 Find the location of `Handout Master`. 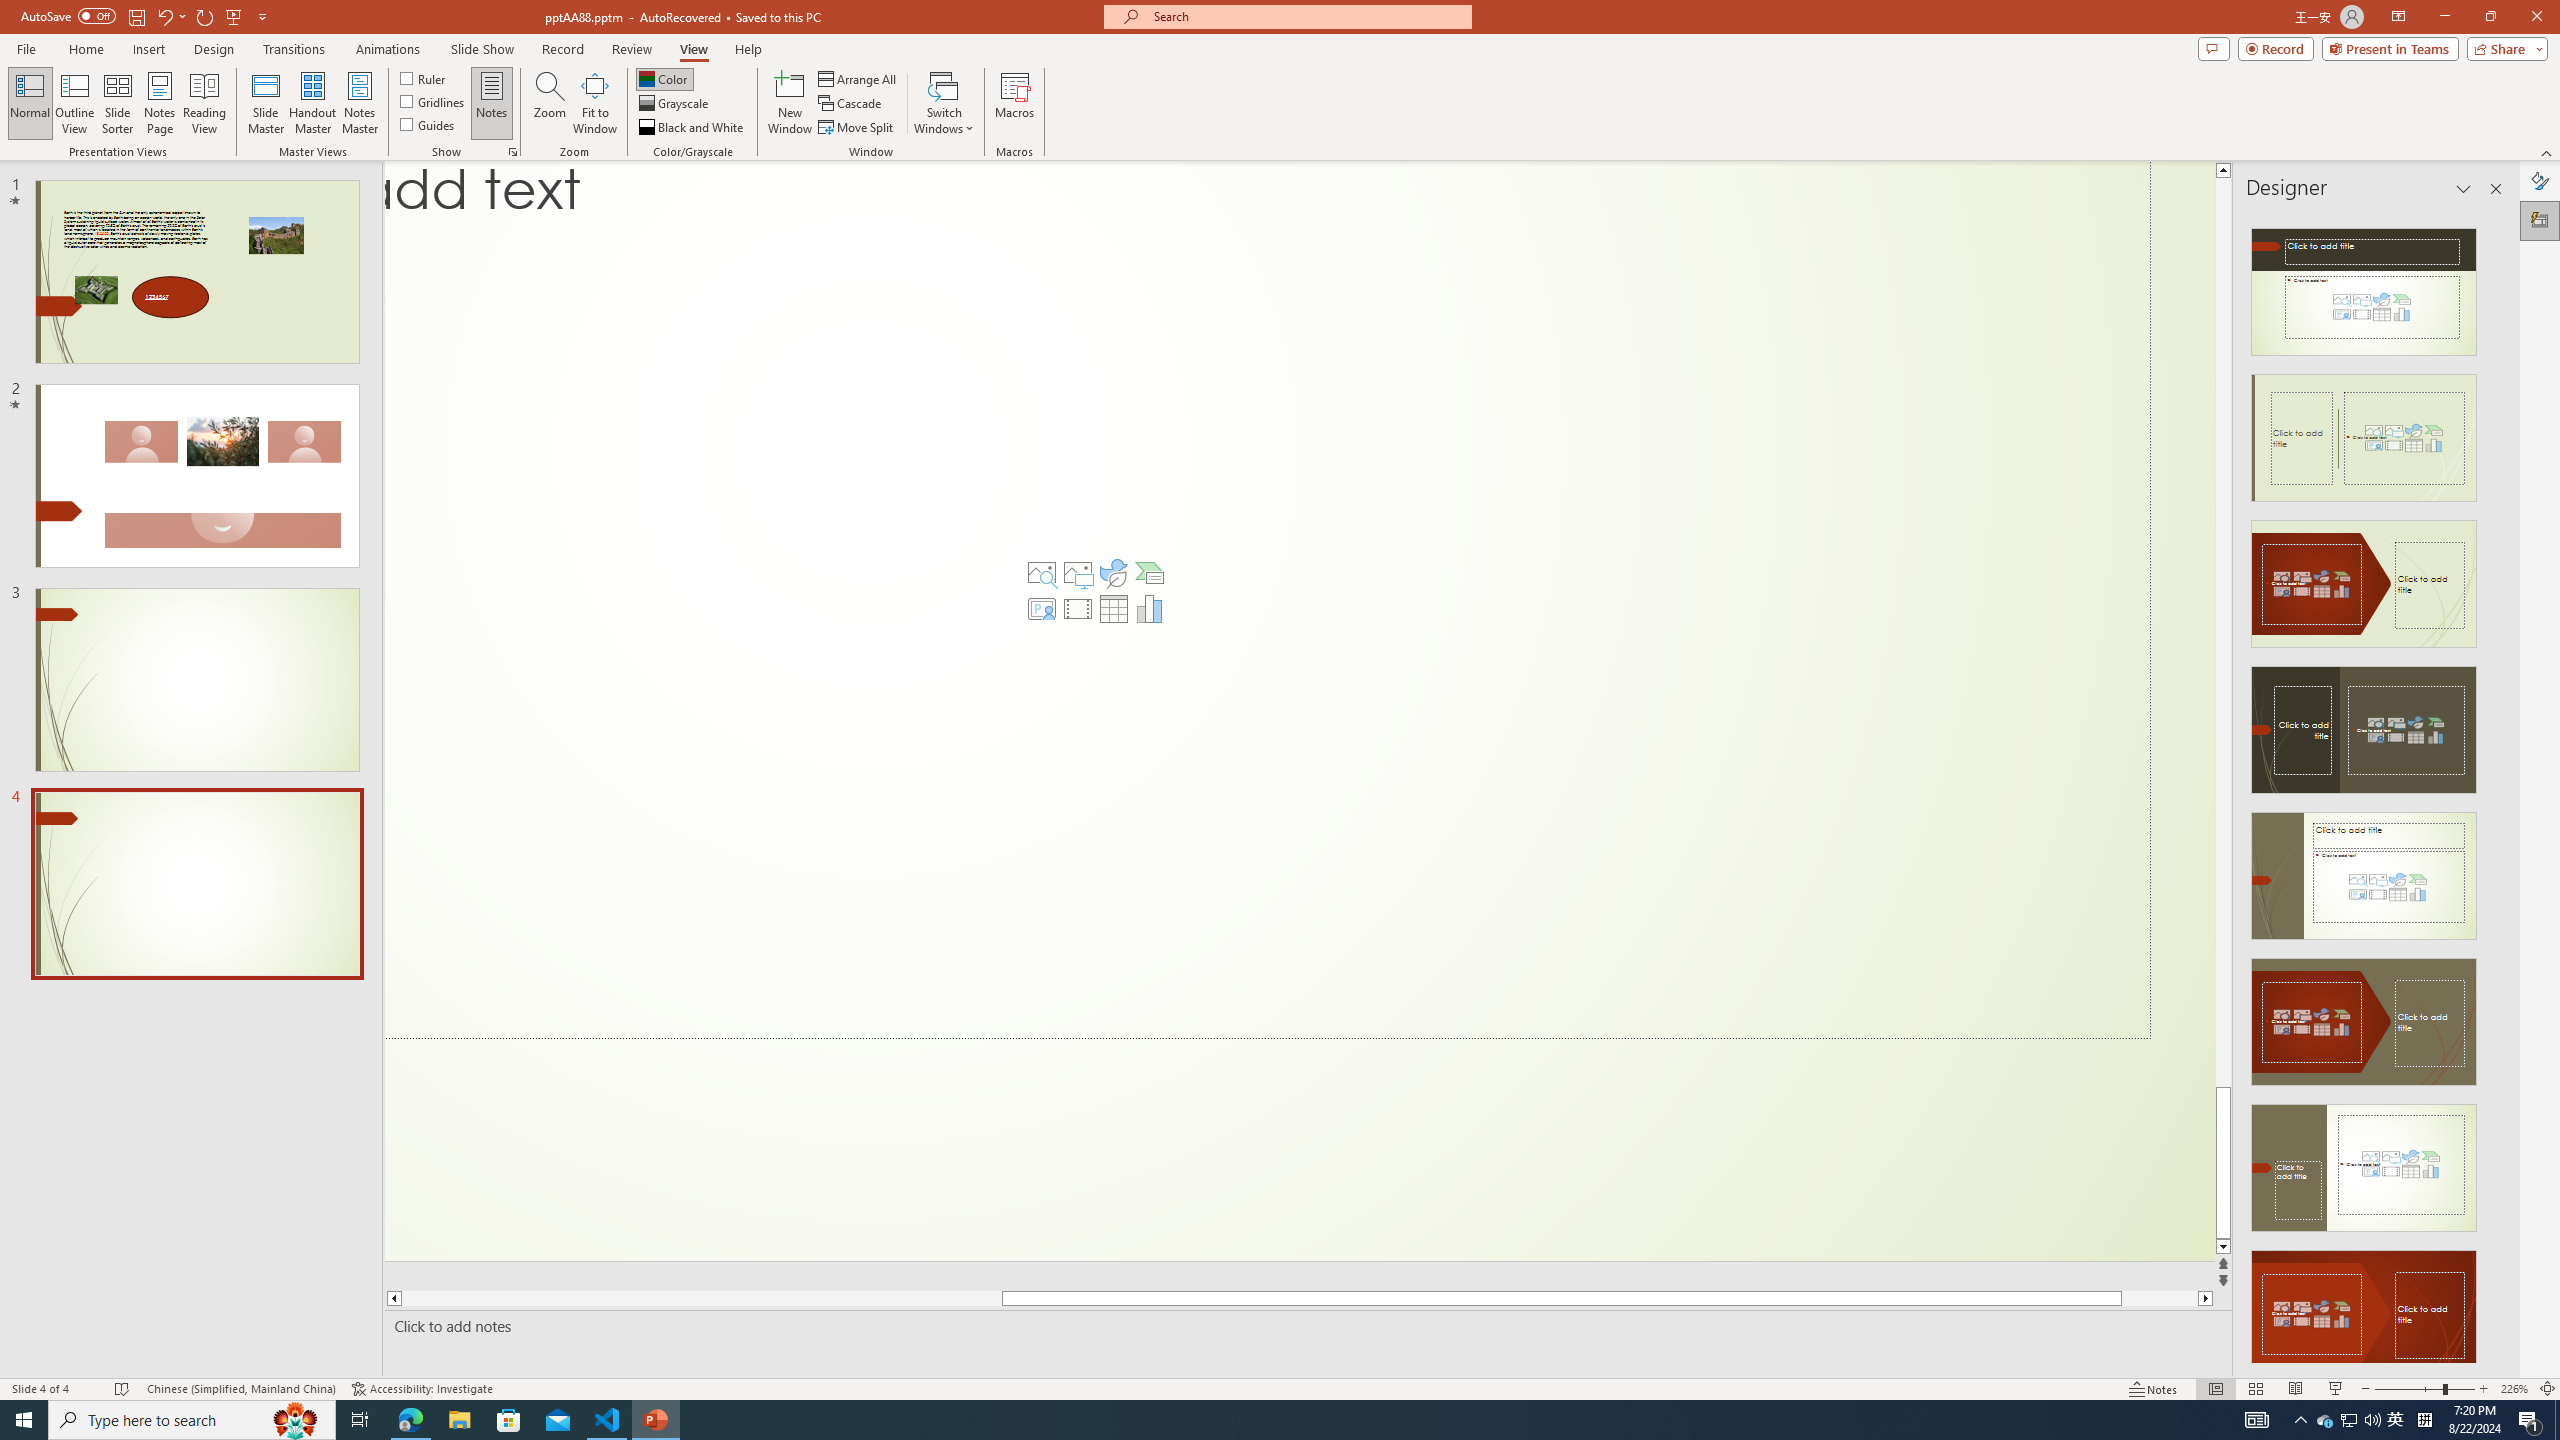

Handout Master is located at coordinates (312, 103).